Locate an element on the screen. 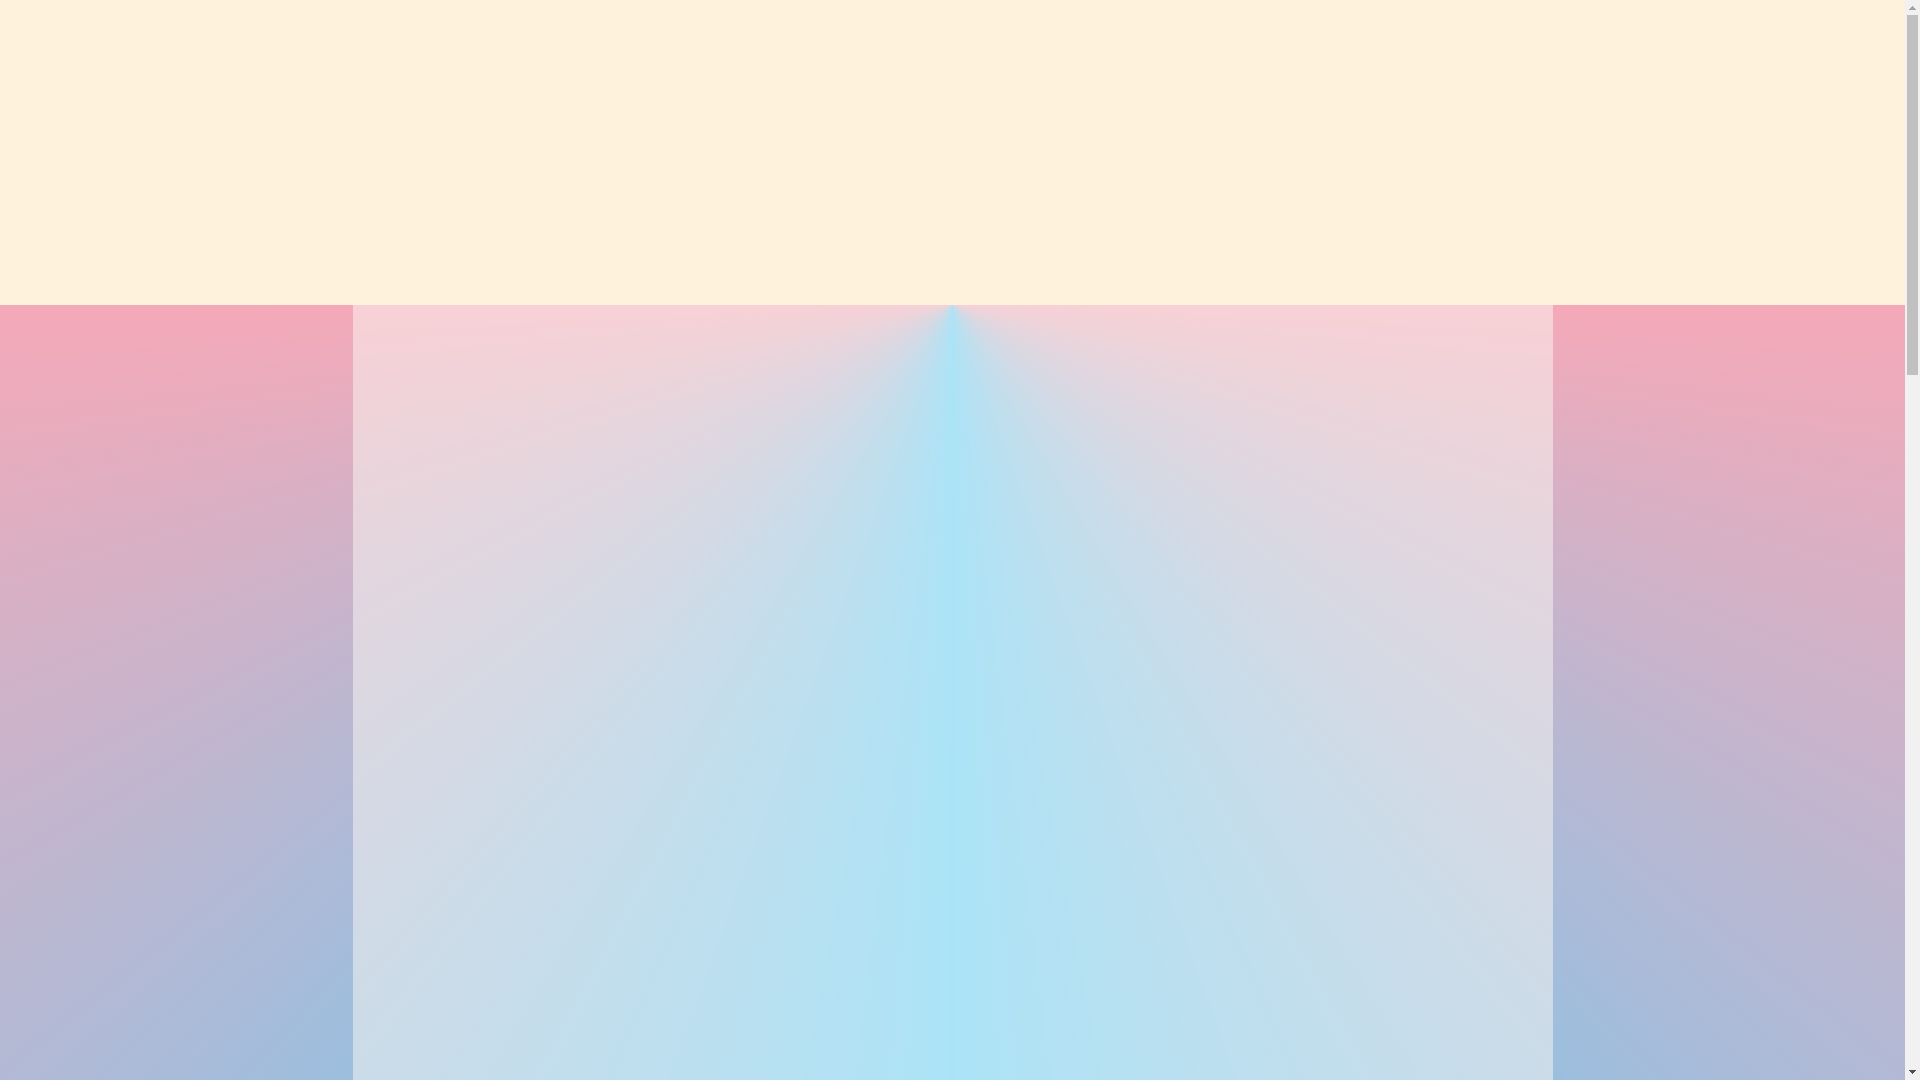 The width and height of the screenshot is (1920, 1080). Logo GalPal Val is located at coordinates (952, 124).